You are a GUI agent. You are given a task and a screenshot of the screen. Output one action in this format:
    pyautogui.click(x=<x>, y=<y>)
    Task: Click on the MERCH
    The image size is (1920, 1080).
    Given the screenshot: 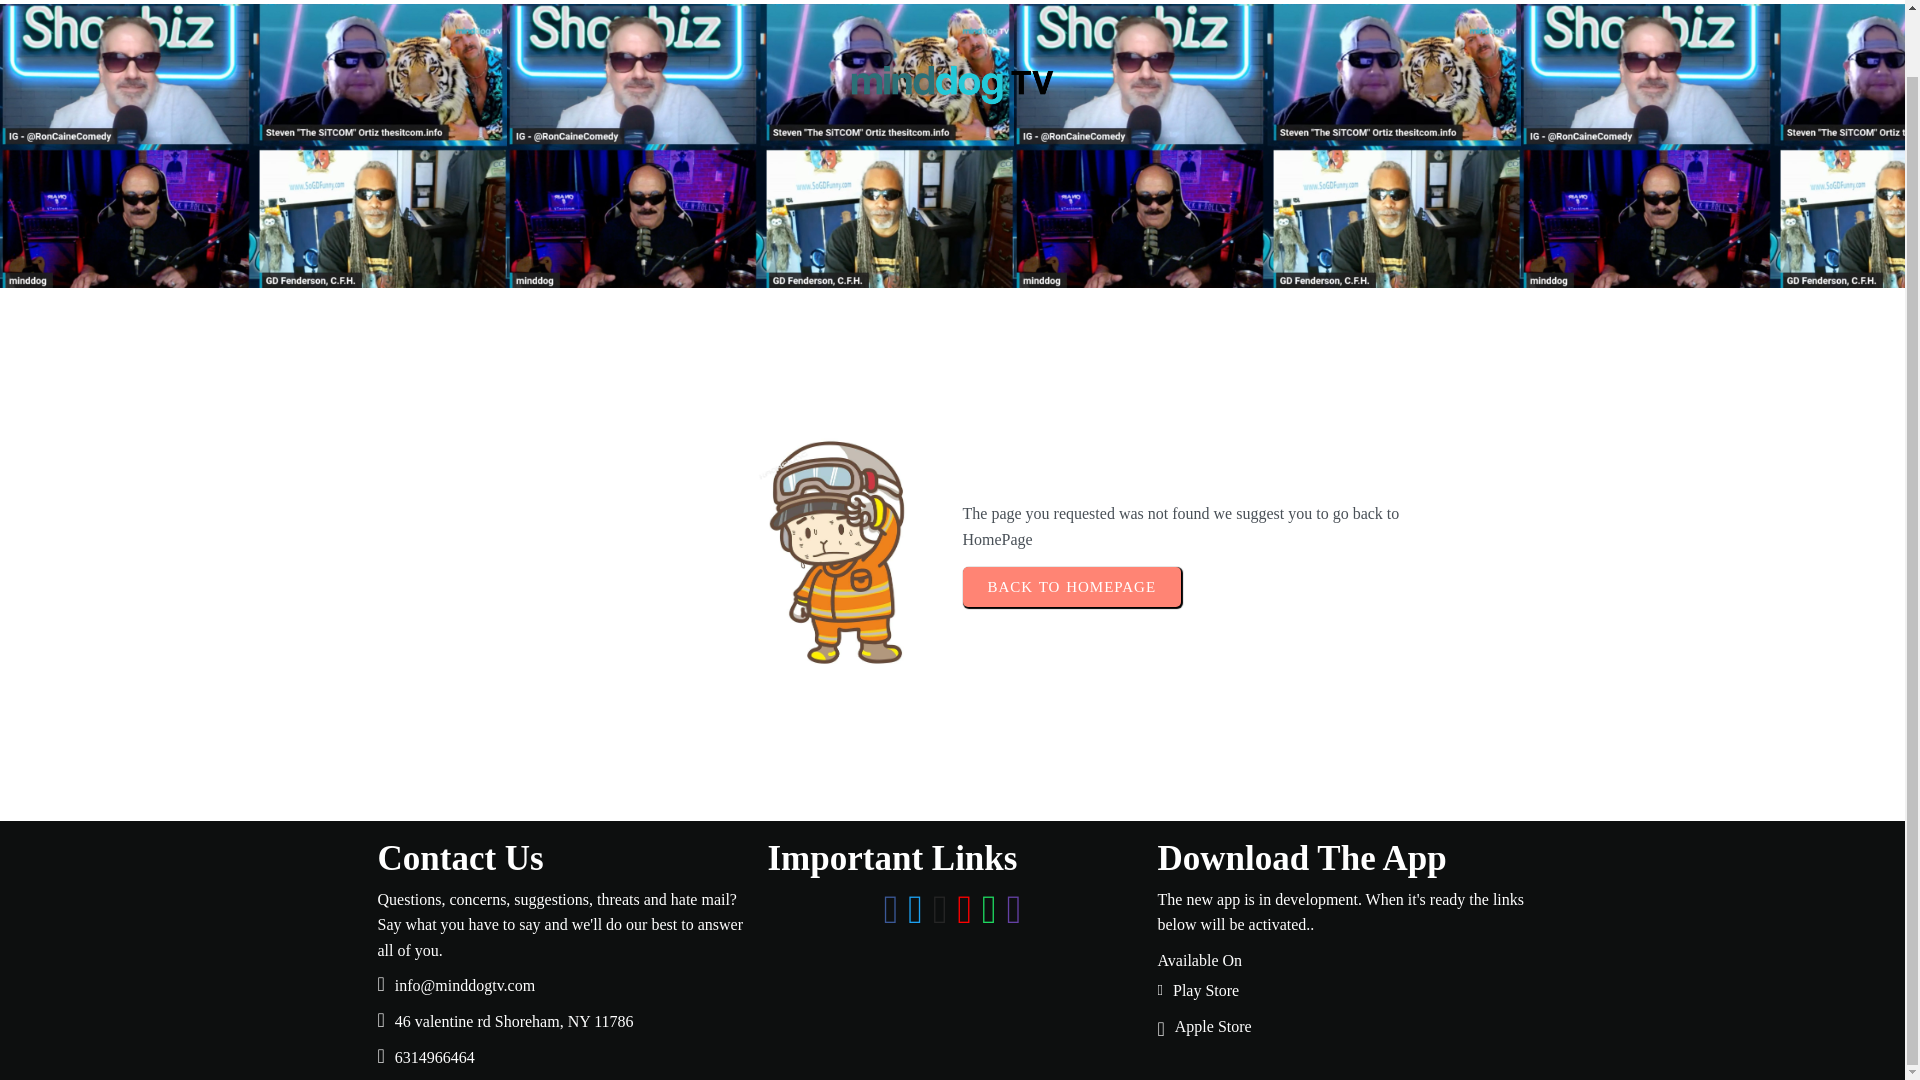 What is the action you would take?
    pyautogui.click(x=1732, y=0)
    